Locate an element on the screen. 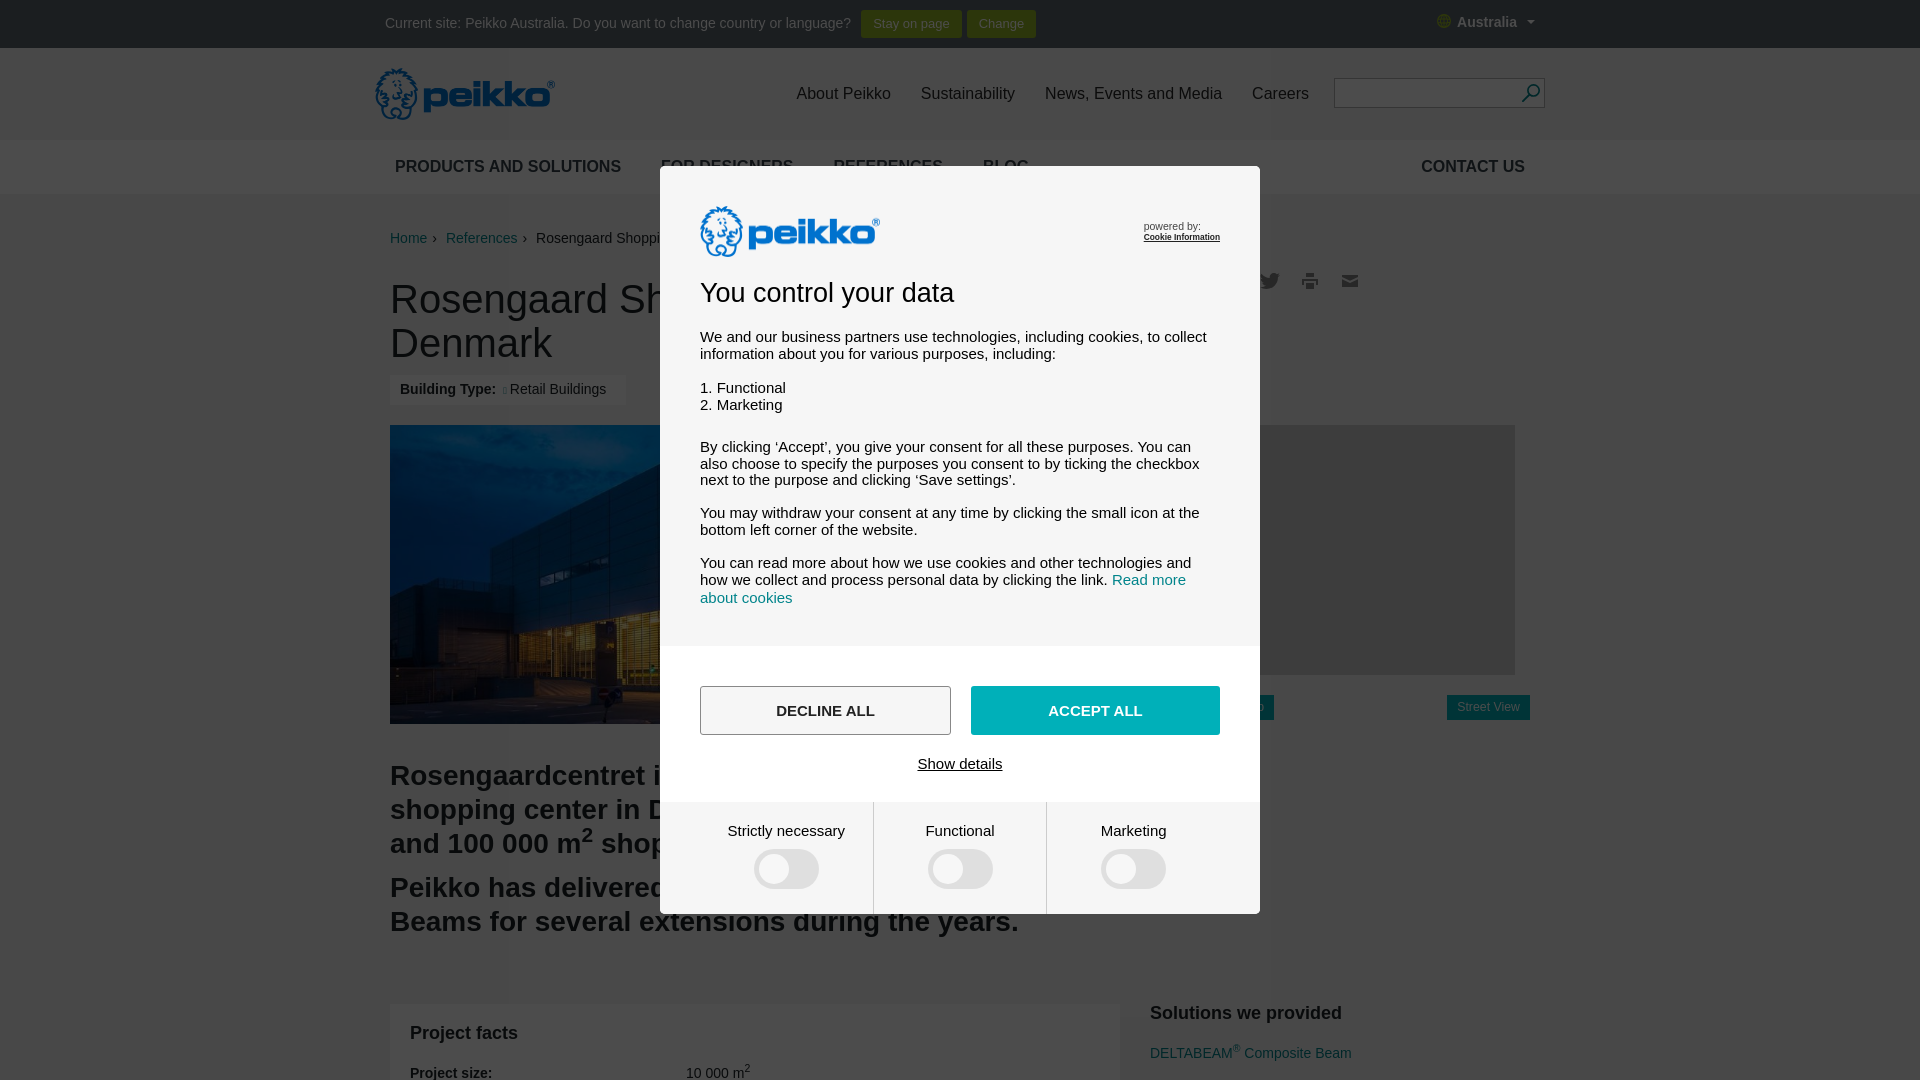 The image size is (1920, 1080). Read more about cookies is located at coordinates (943, 588).